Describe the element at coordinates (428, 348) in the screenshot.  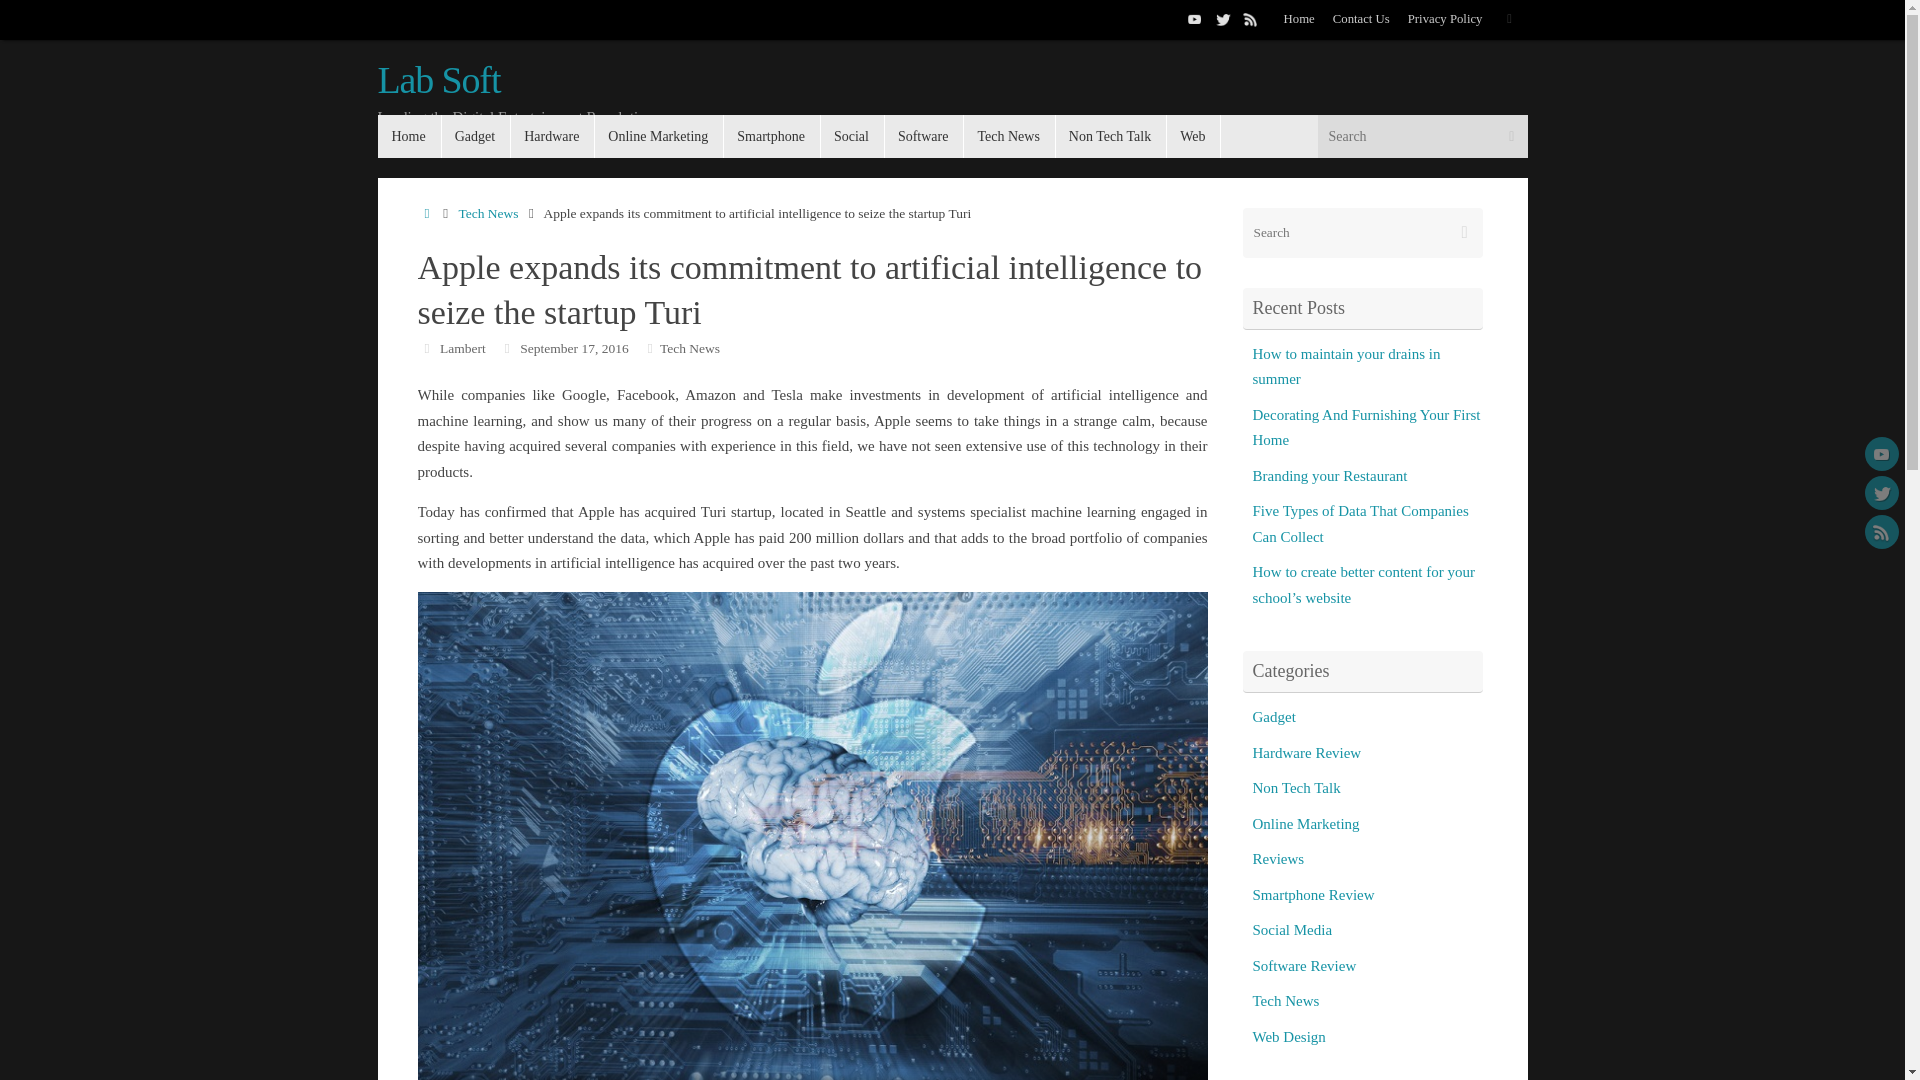
I see `Author ` at that location.